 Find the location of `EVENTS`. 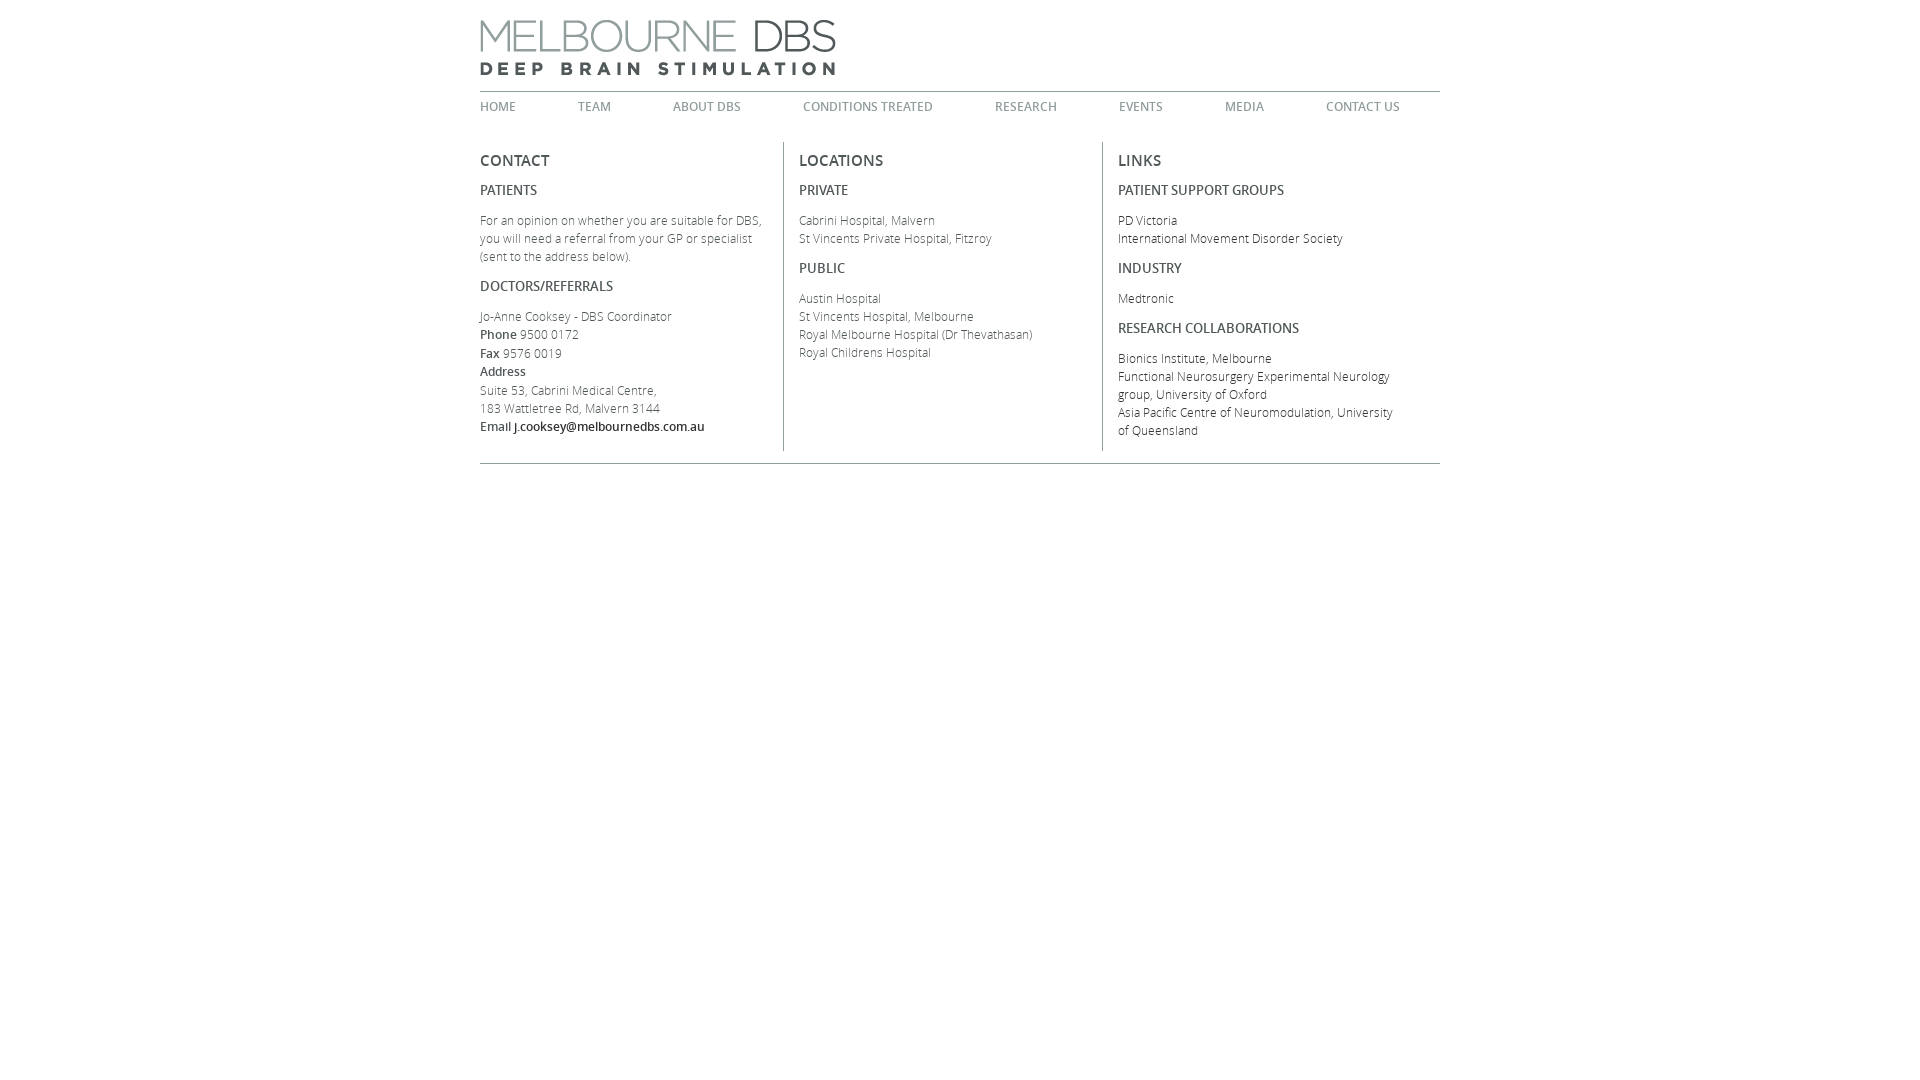

EVENTS is located at coordinates (1141, 107).